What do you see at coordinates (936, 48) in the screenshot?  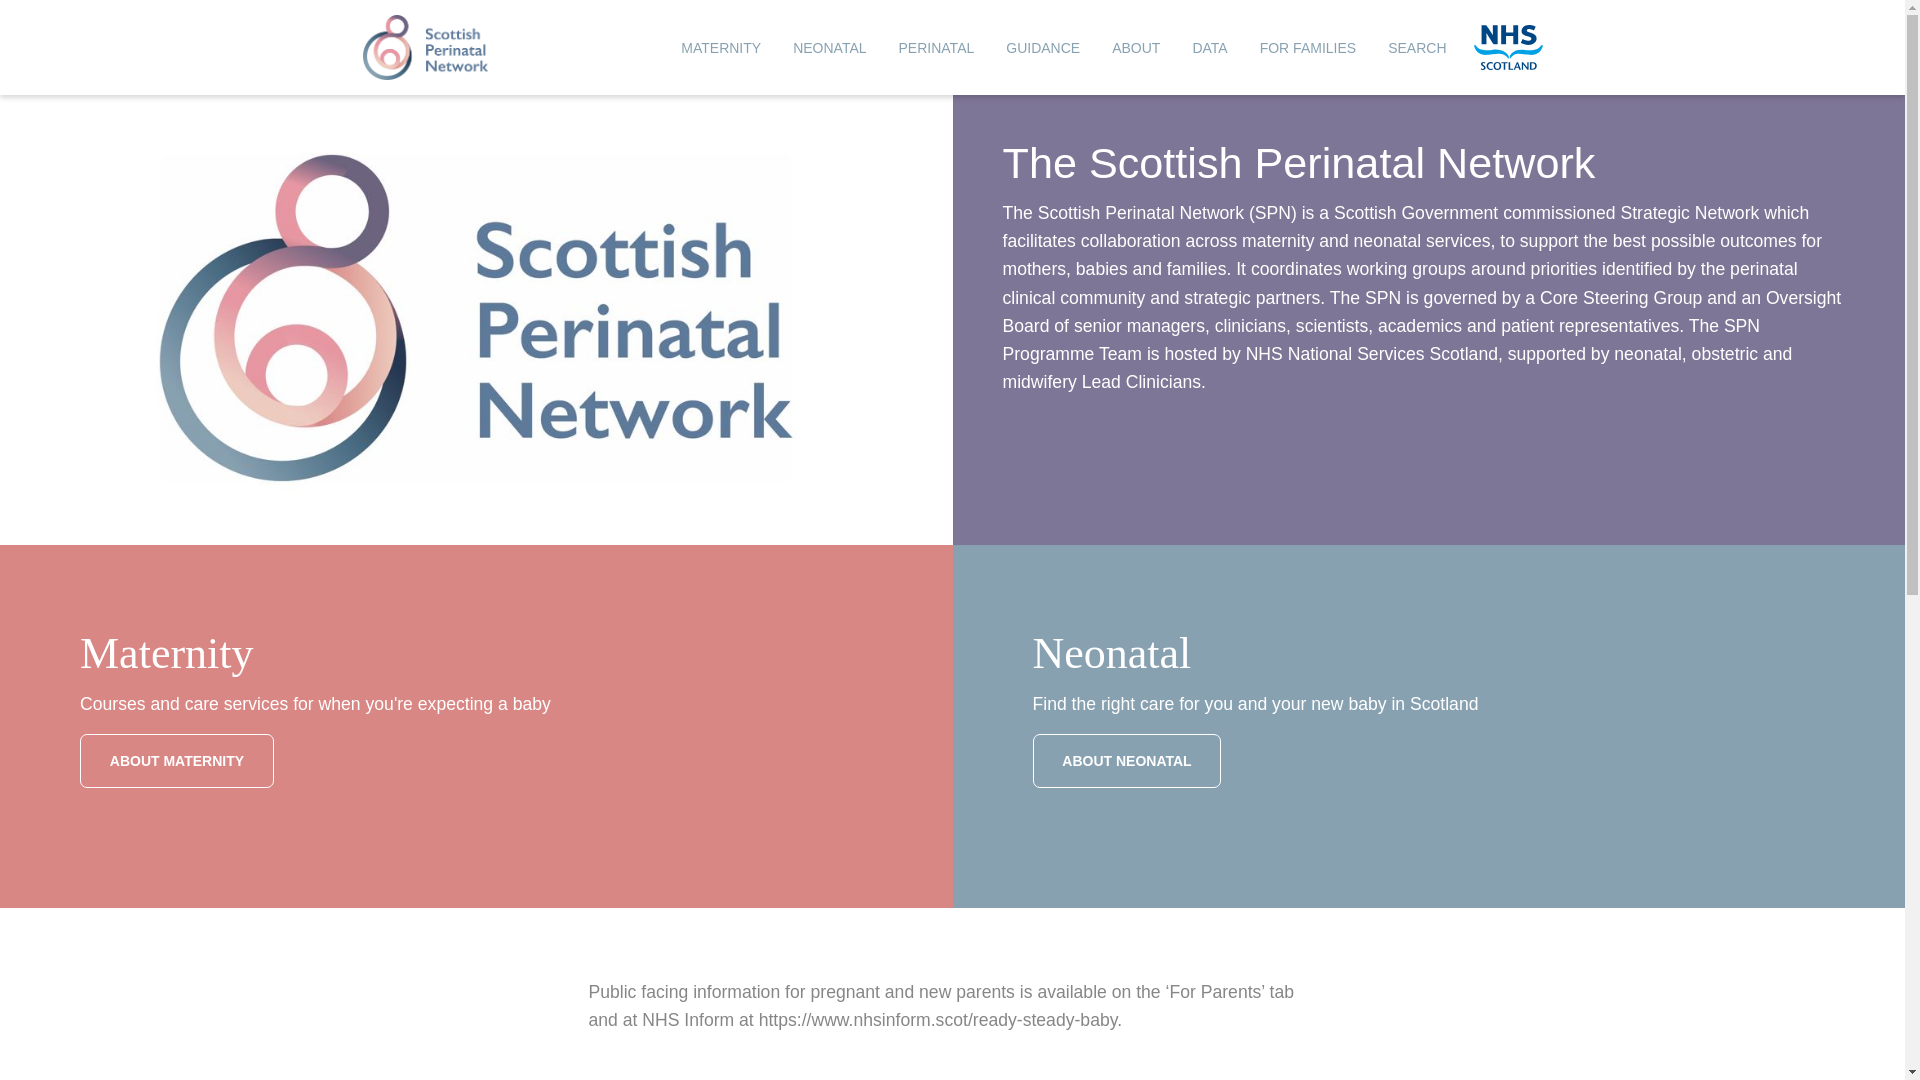 I see `PERINATAL` at bounding box center [936, 48].